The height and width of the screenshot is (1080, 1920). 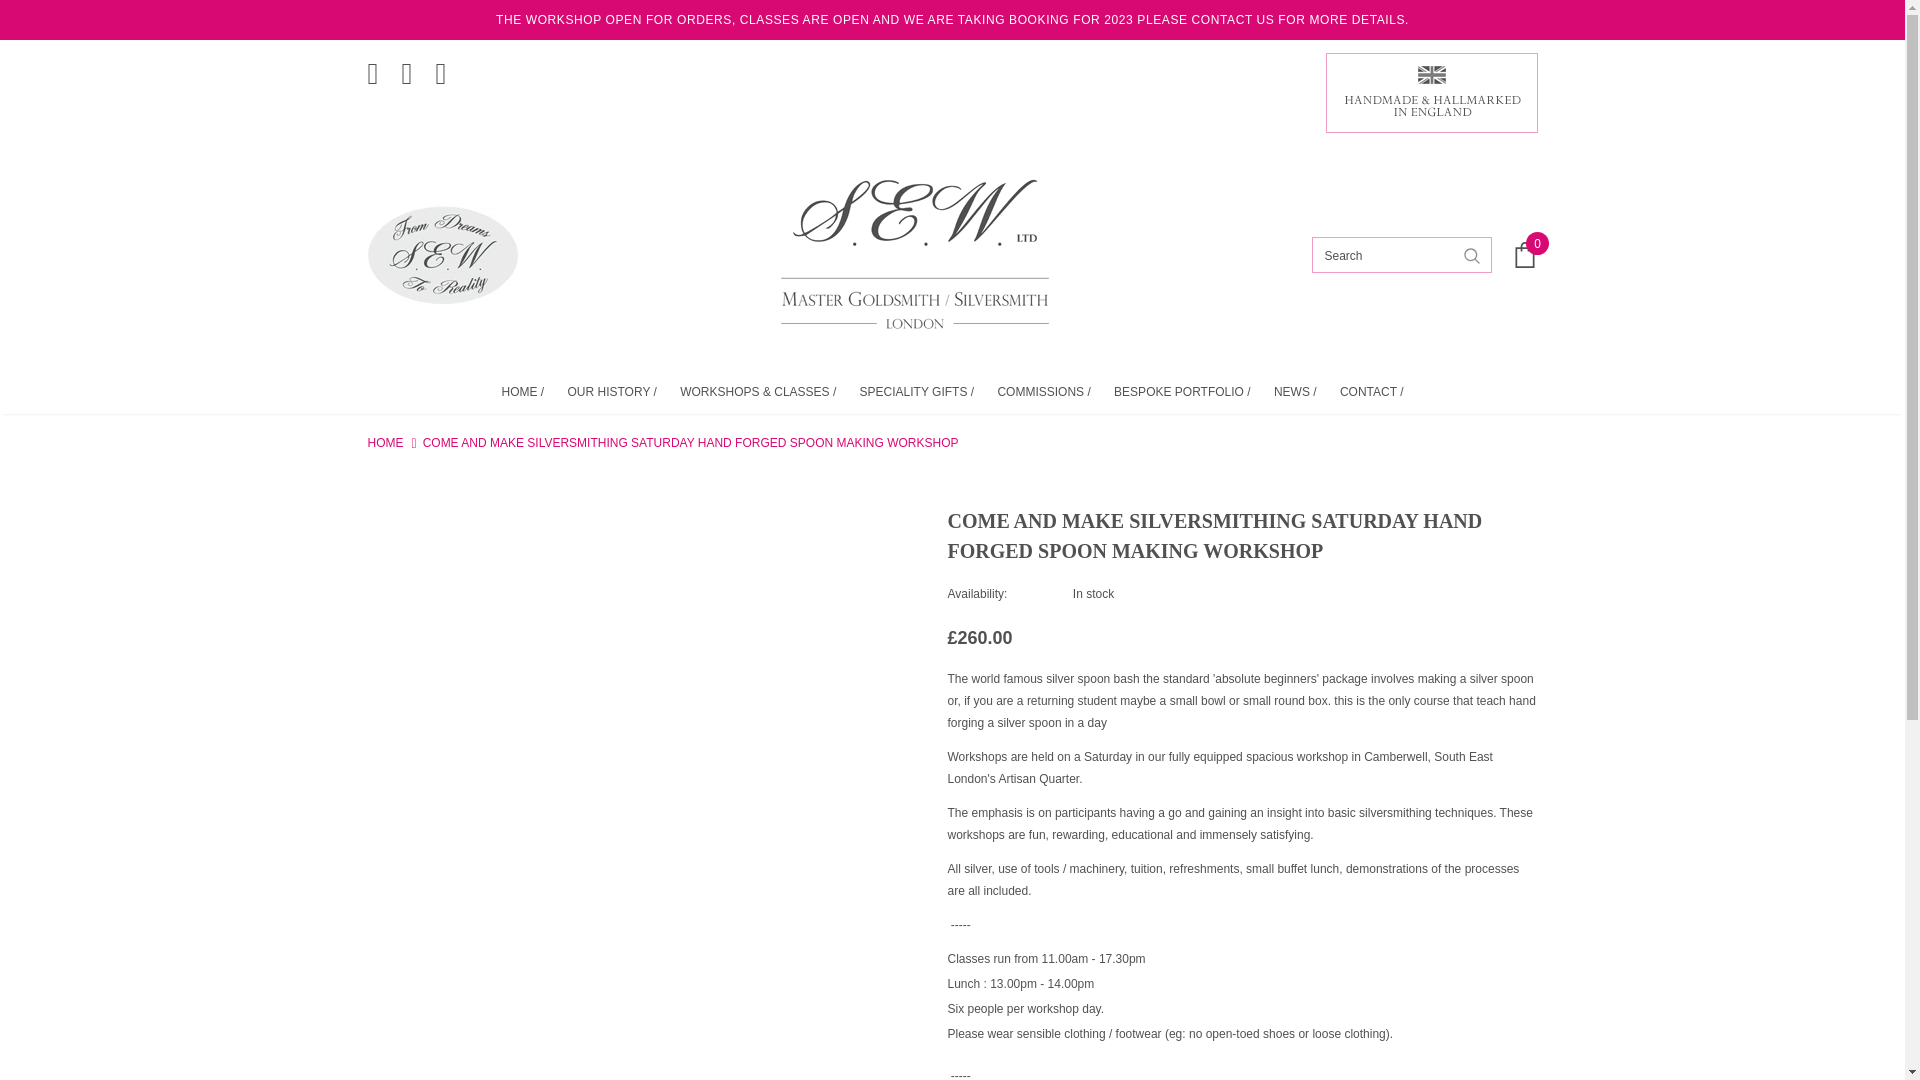 I want to click on Facebook, so click(x=380, y=60).